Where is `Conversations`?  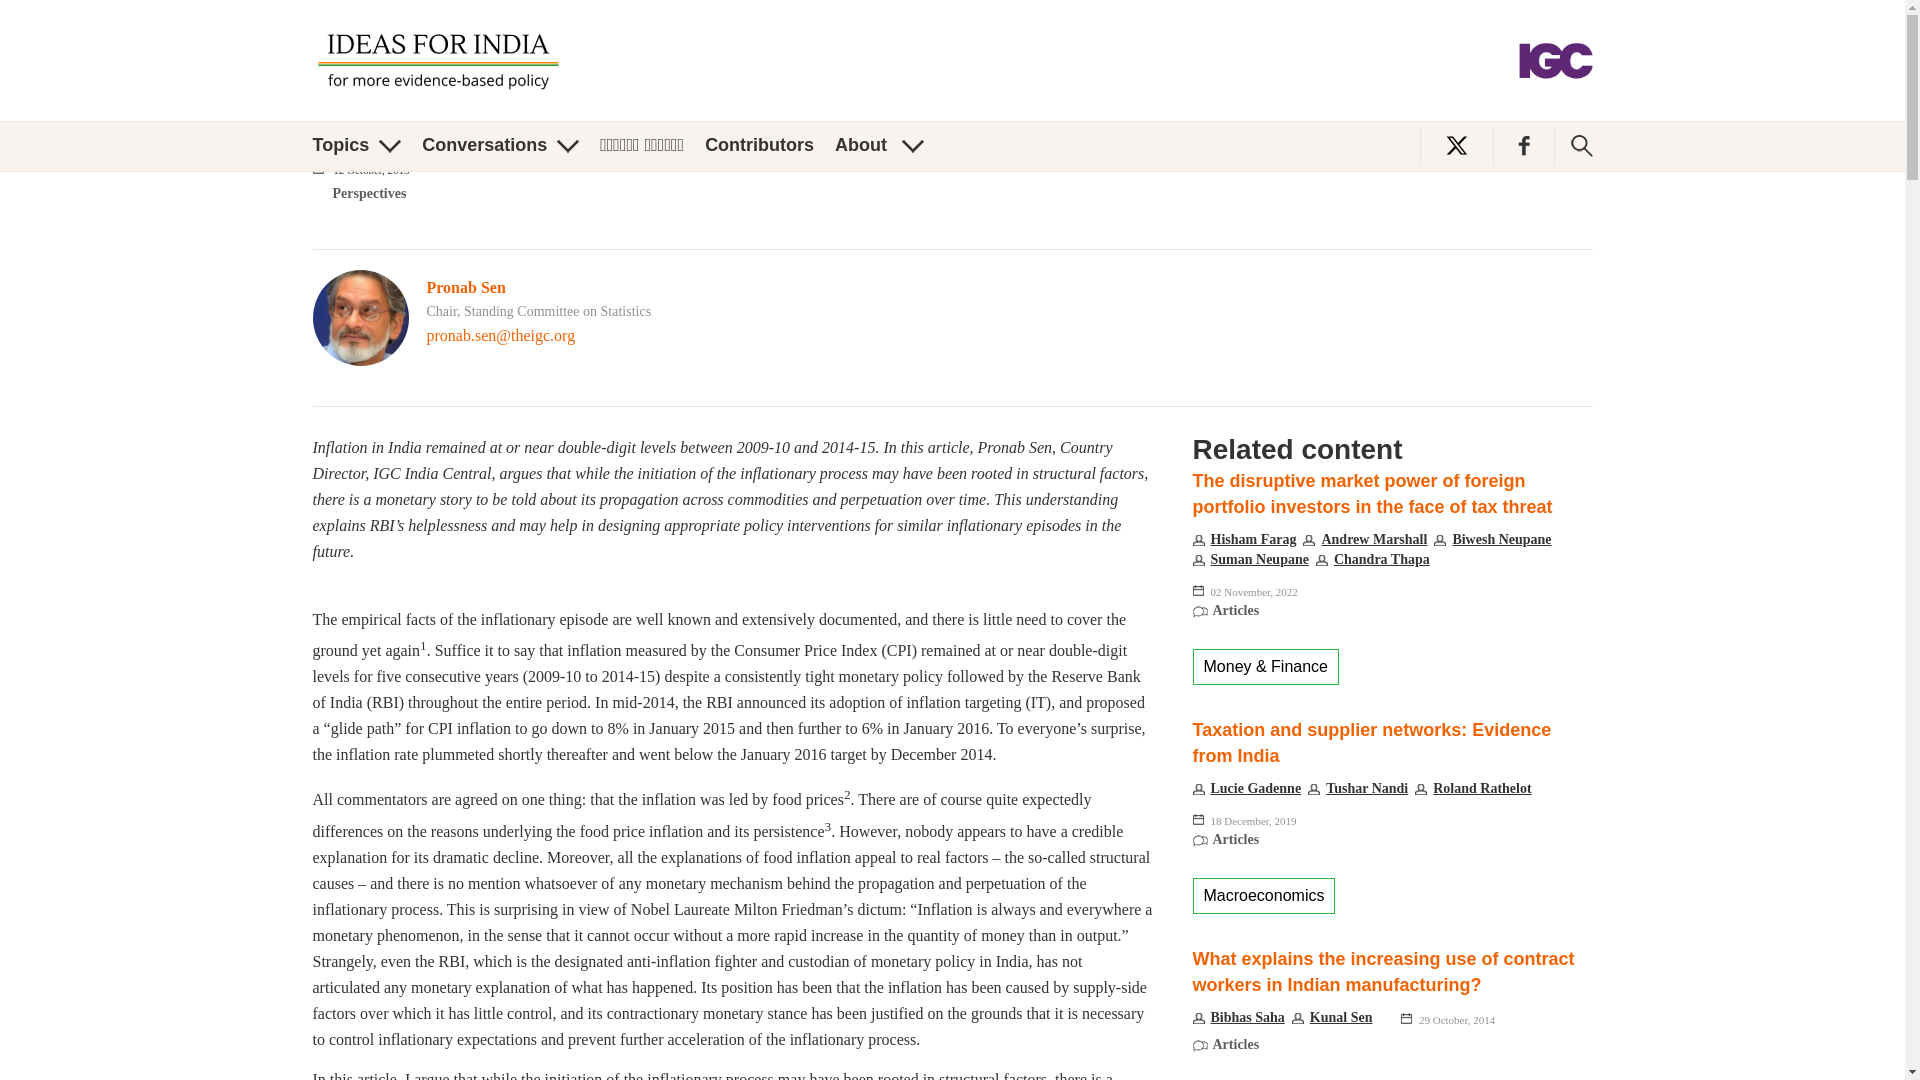
Conversations is located at coordinates (500, 145).